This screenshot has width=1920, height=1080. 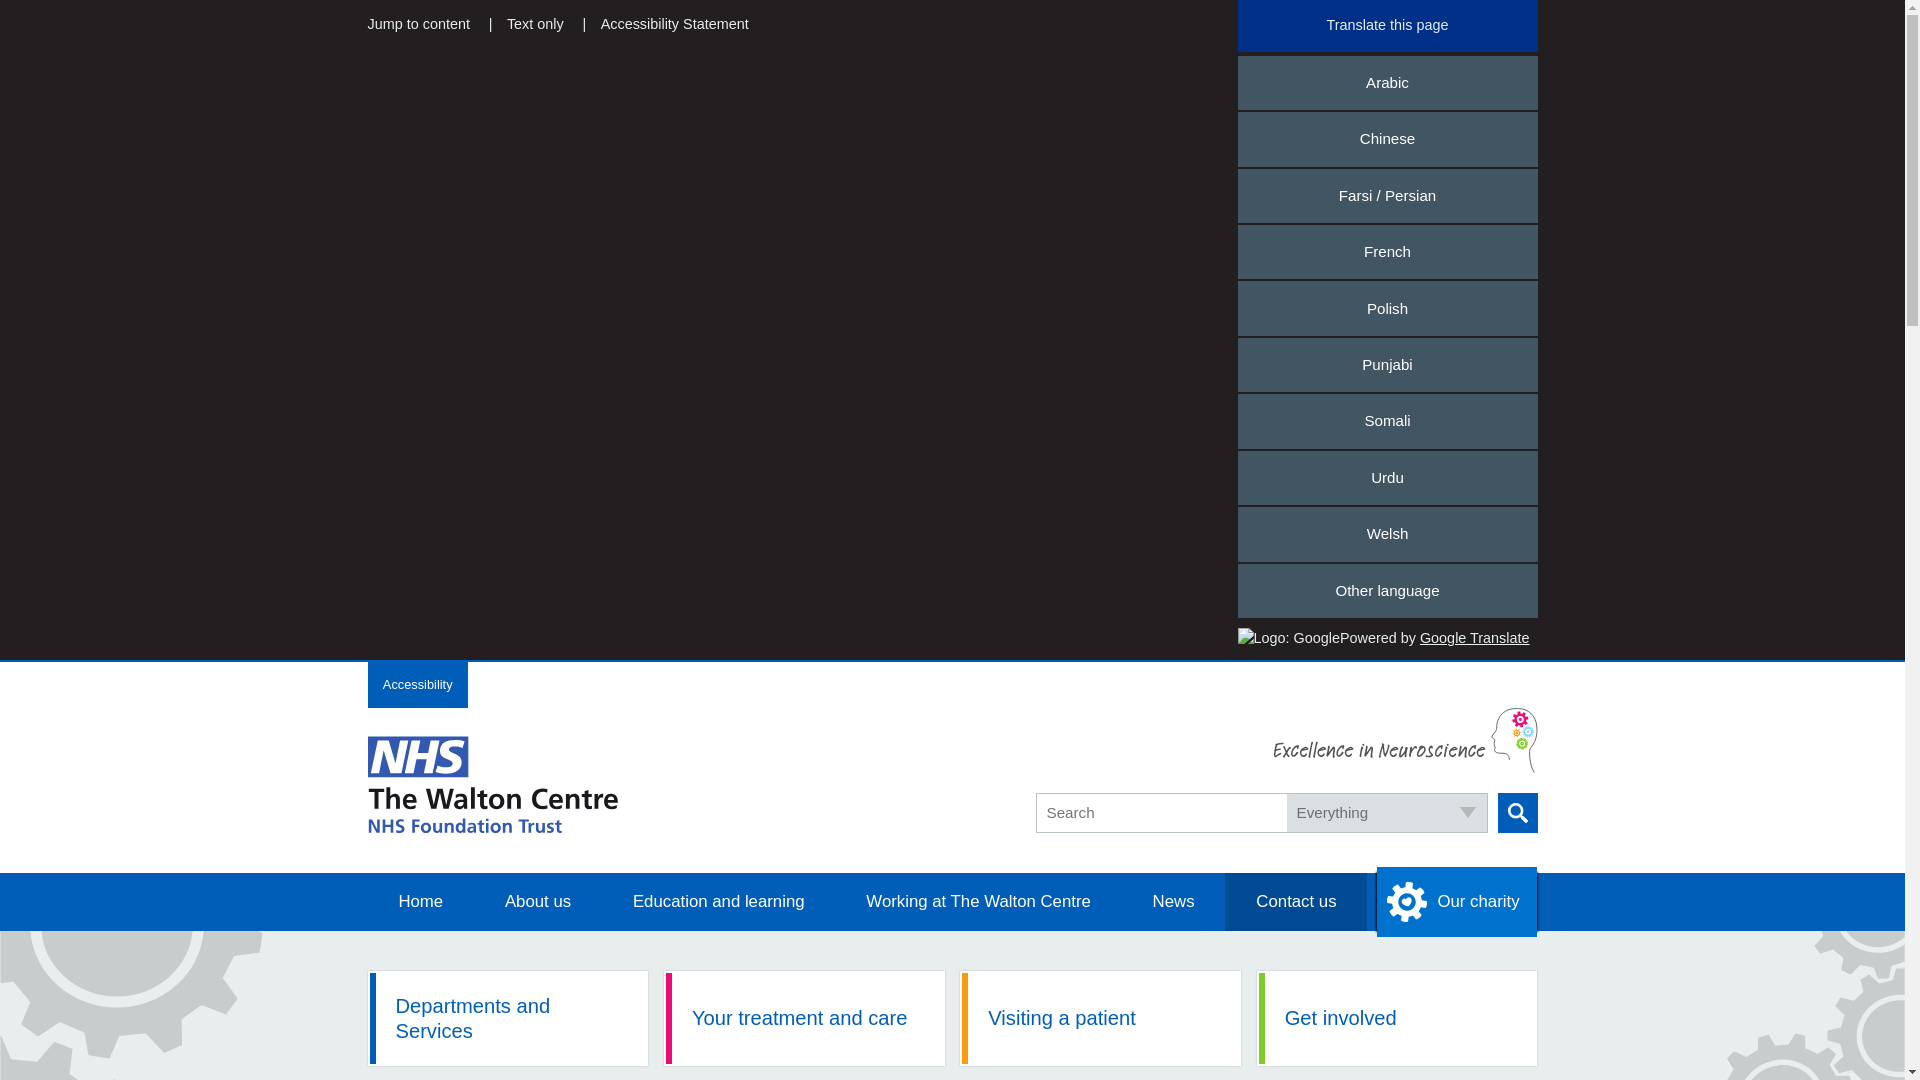 I want to click on Somali, so click(x=1388, y=421).